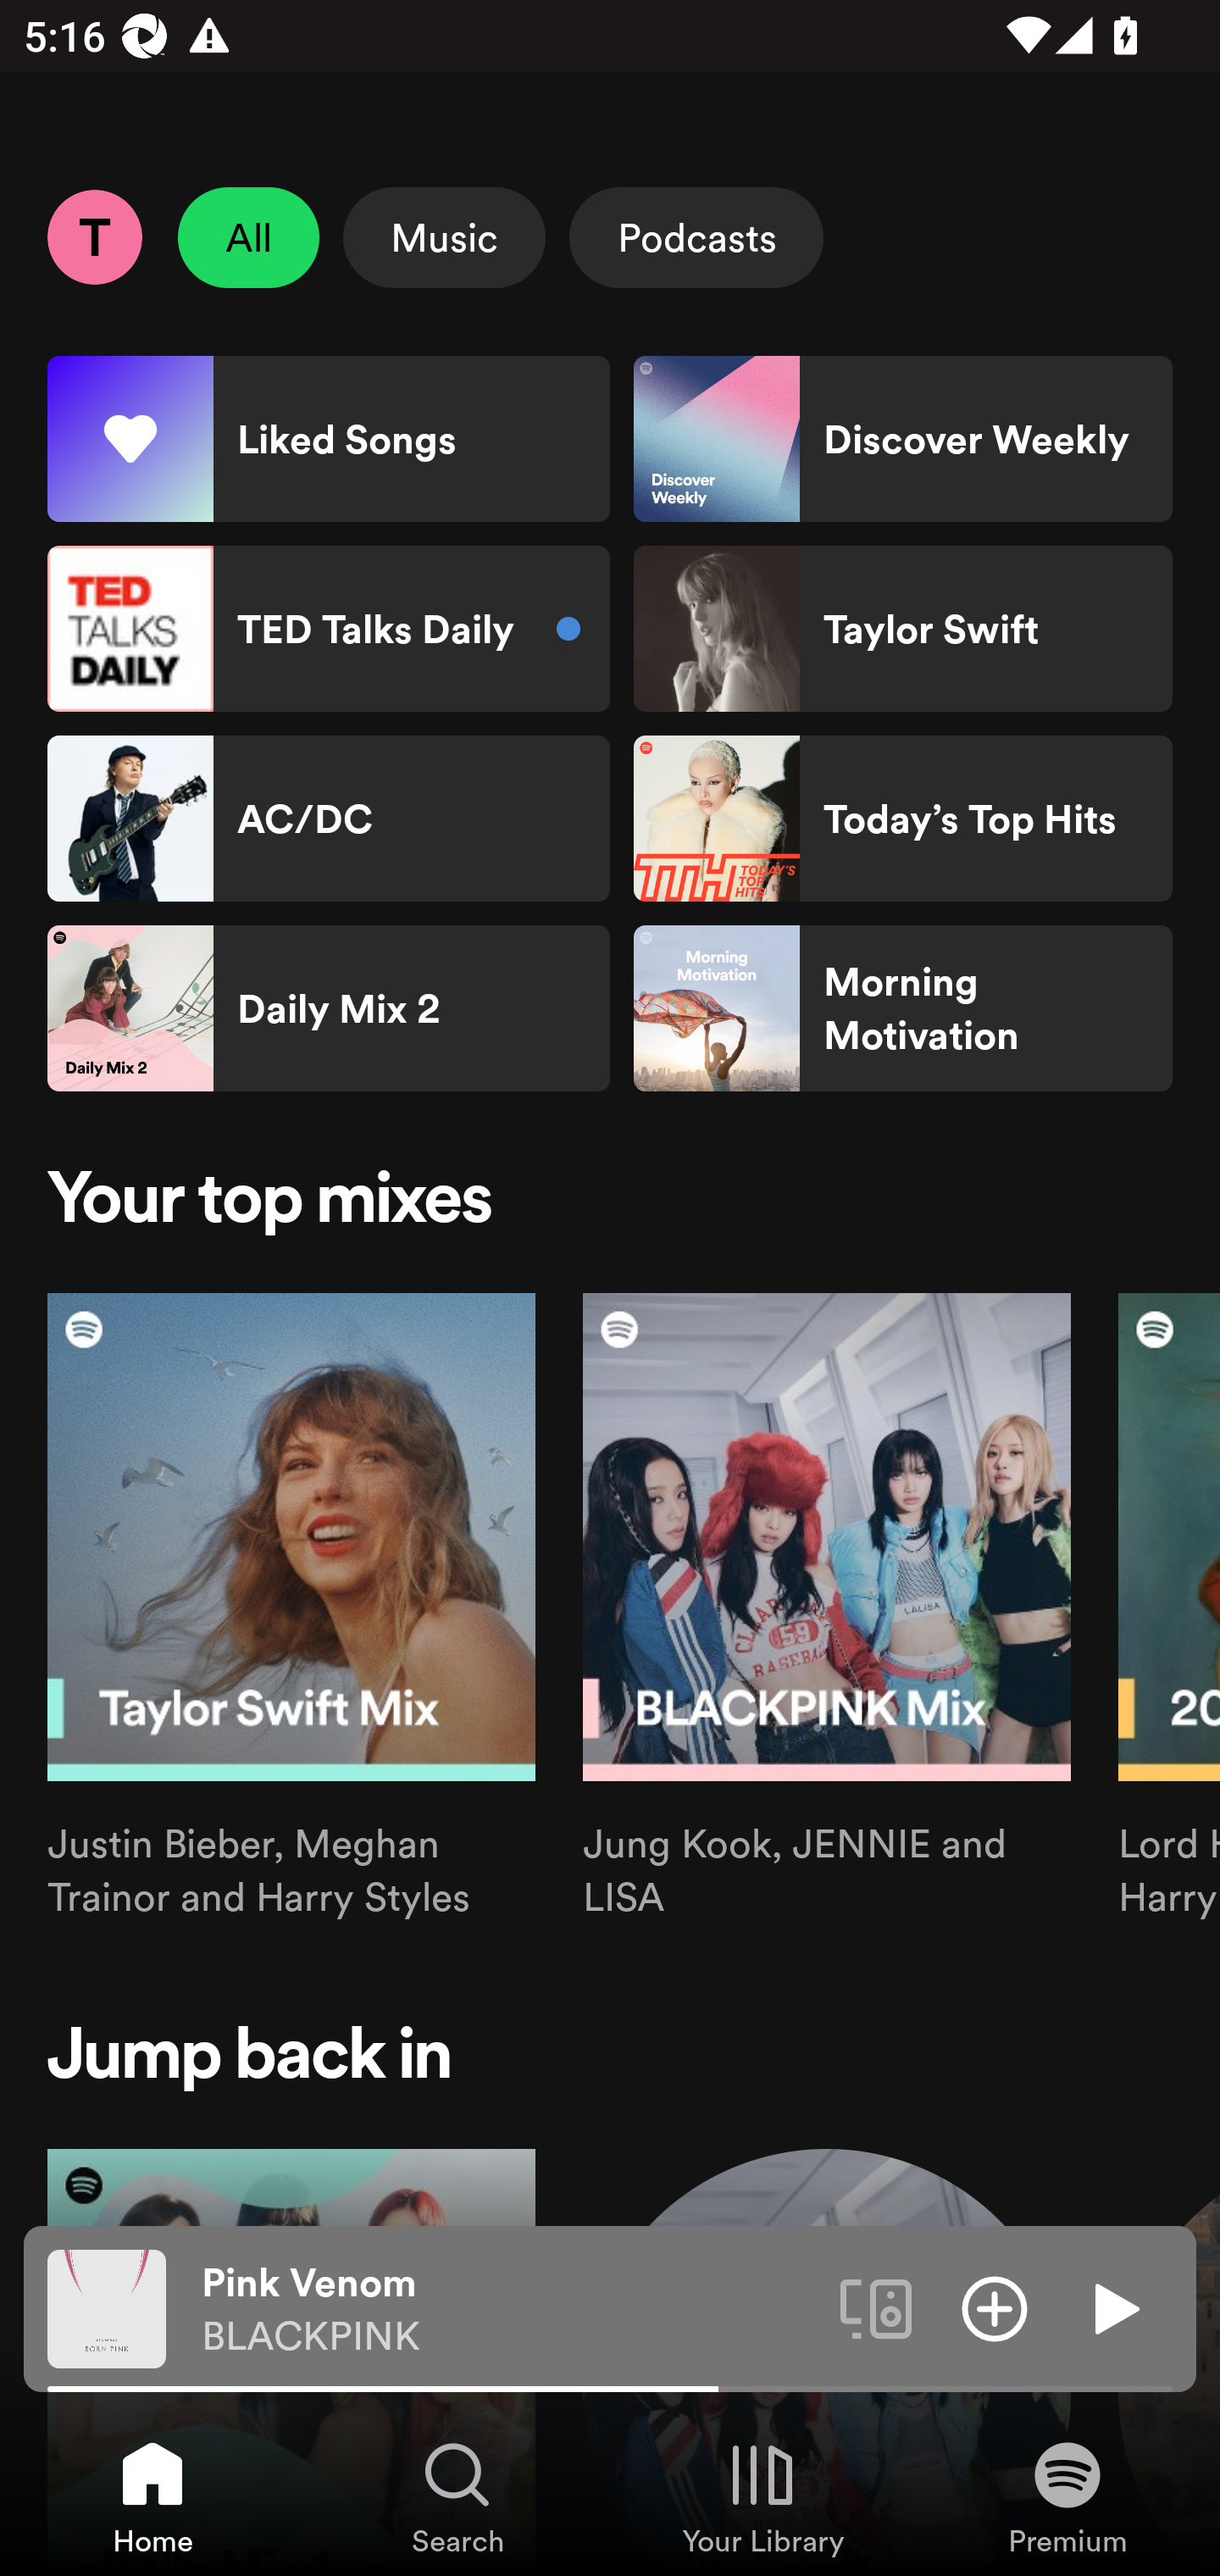 This screenshot has width=1220, height=2576. I want to click on Taylor Swift Shortcut Taylor Swift, so click(902, 629).